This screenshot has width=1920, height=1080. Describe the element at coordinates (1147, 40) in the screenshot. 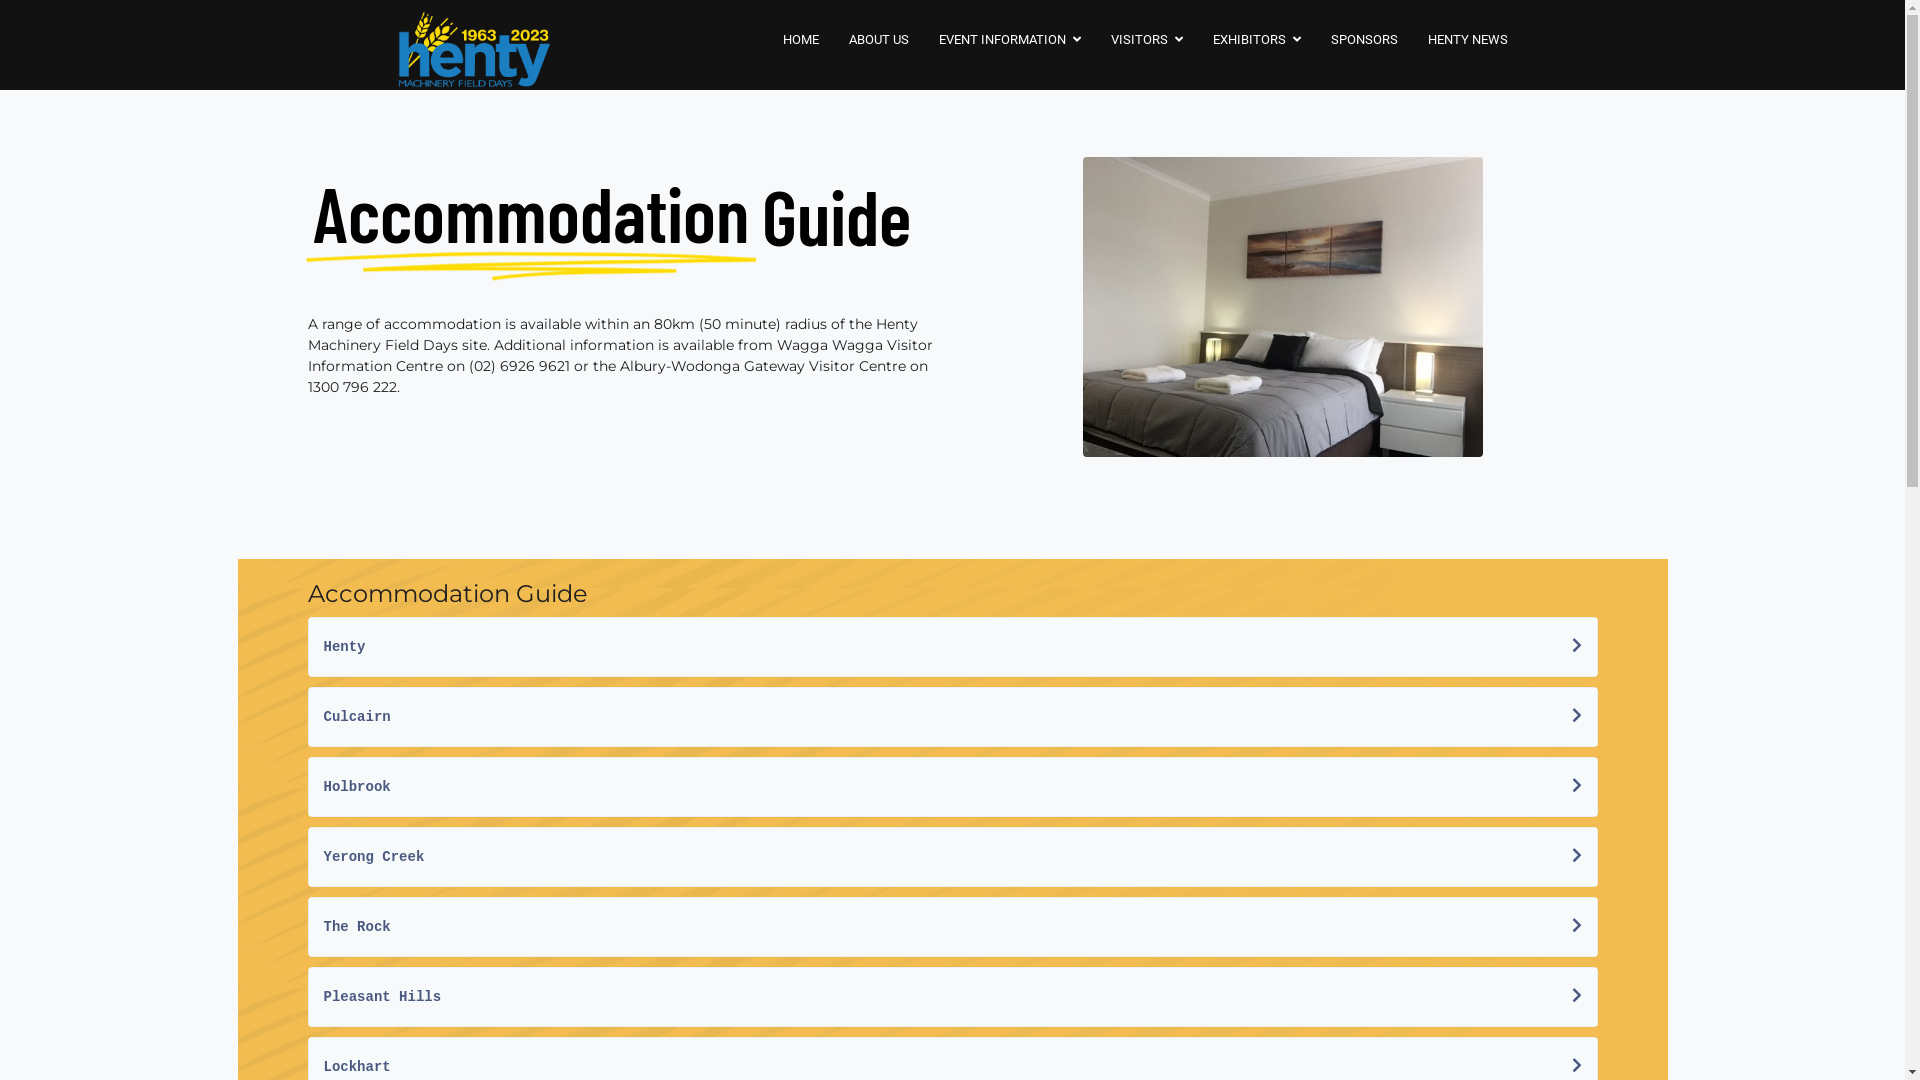

I see `VISITORS` at that location.